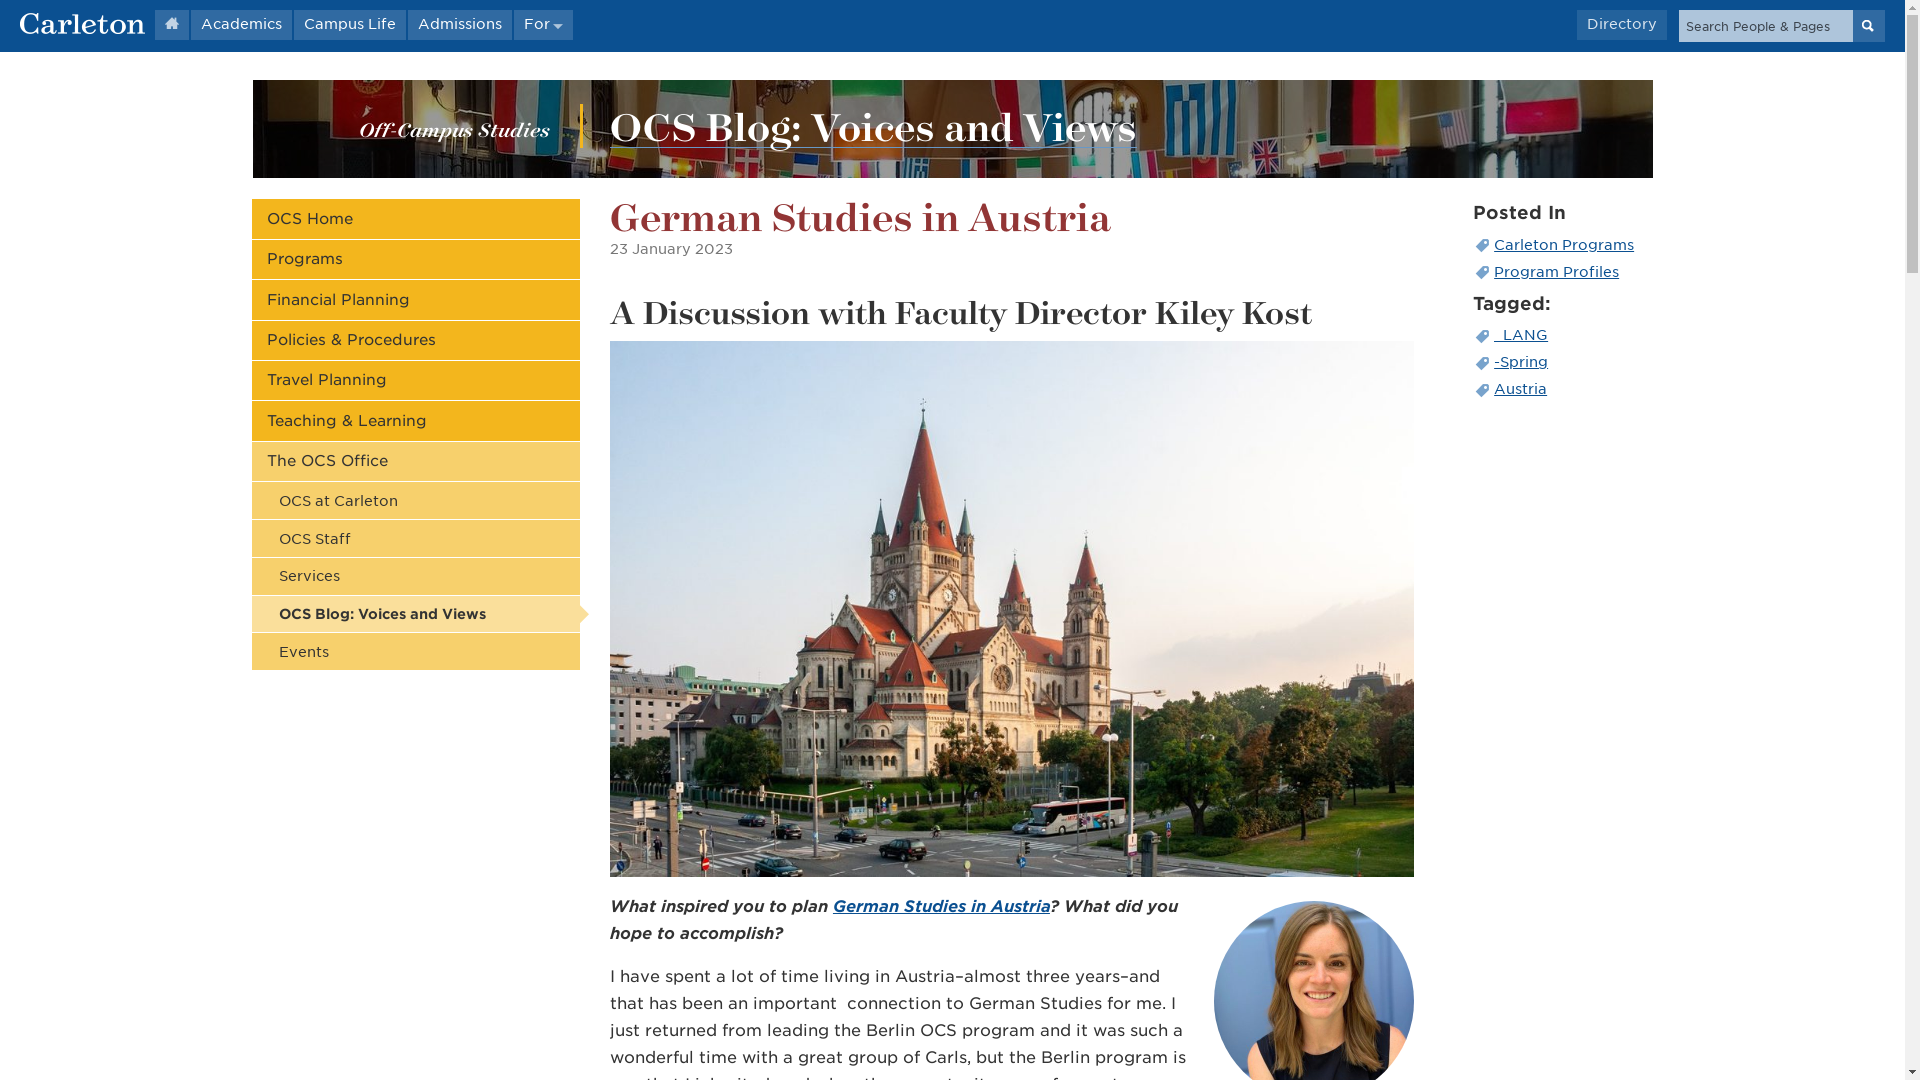 Image resolution: width=1920 pixels, height=1080 pixels. Describe the element at coordinates (454, 128) in the screenshot. I see `Off-Campus Studies` at that location.